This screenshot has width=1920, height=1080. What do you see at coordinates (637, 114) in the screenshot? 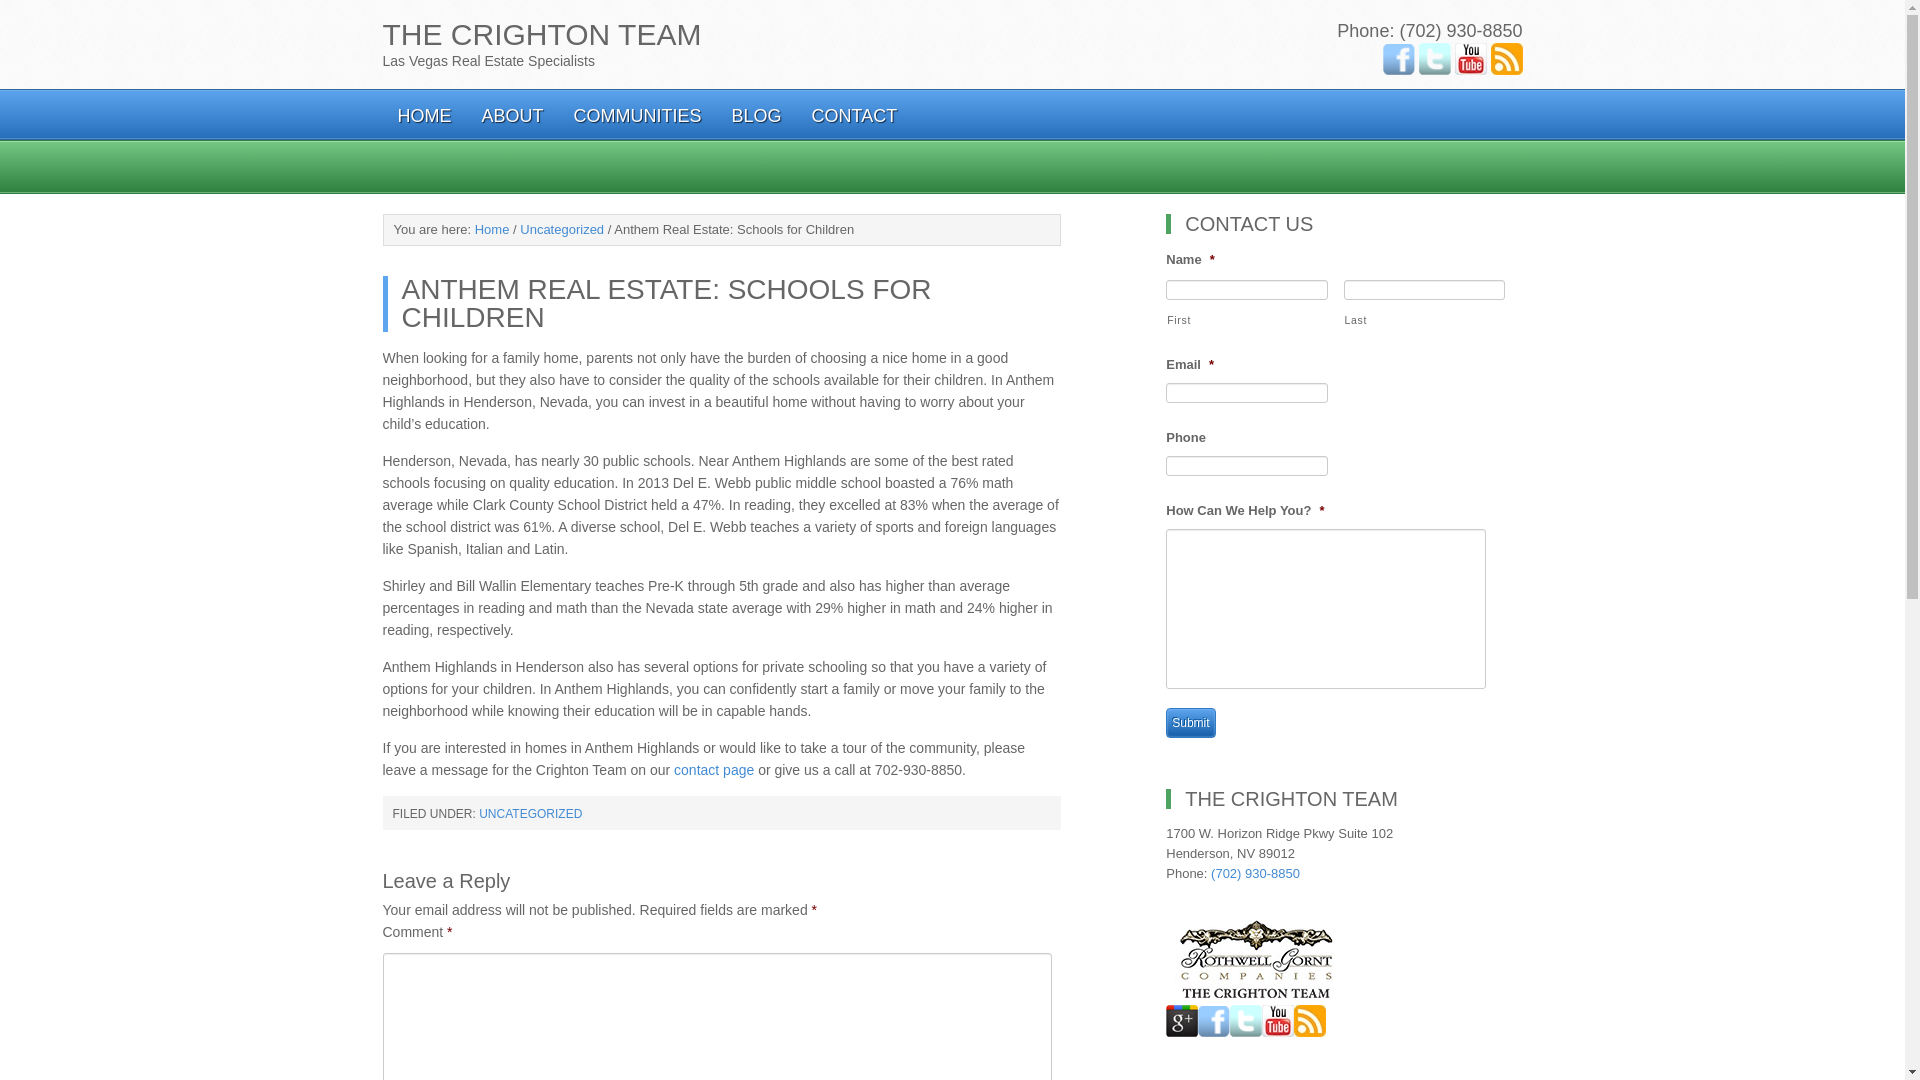
I see `Communities` at bounding box center [637, 114].